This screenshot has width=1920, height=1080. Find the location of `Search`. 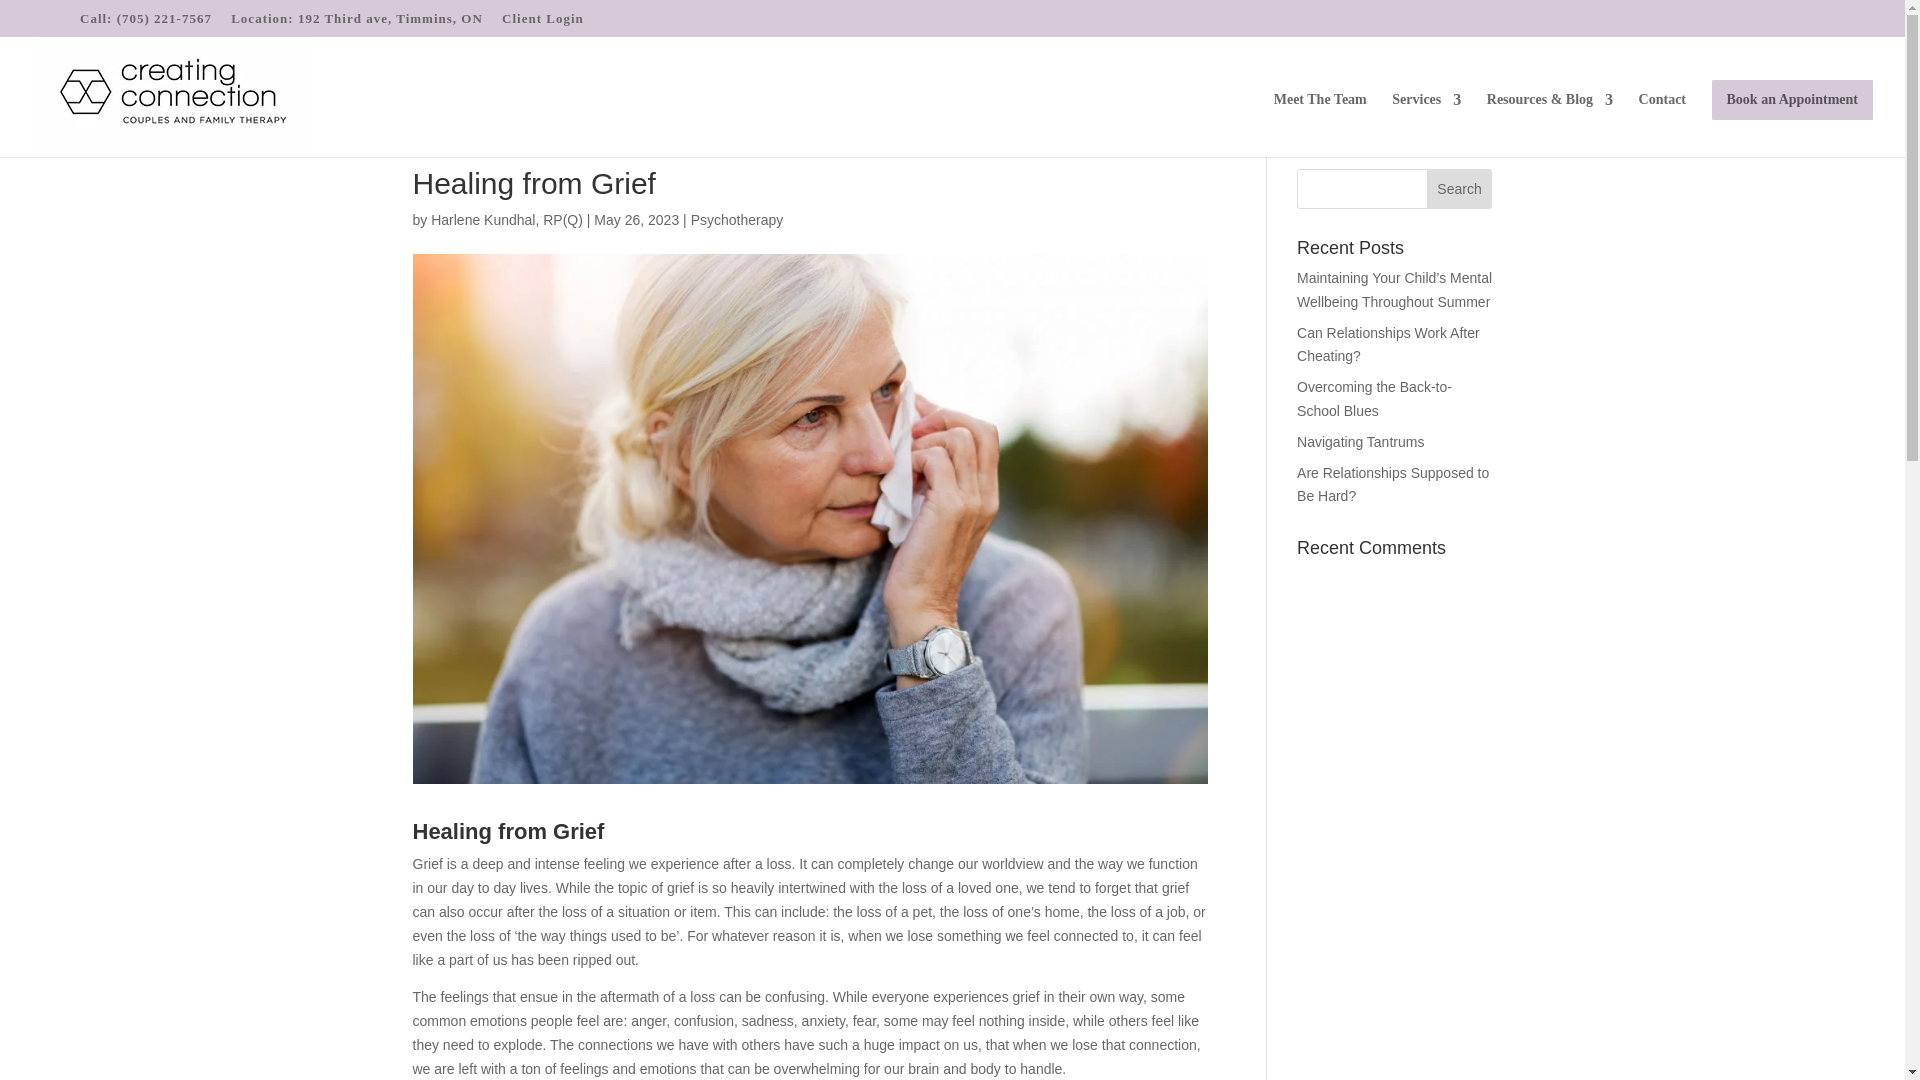

Search is located at coordinates (1460, 188).